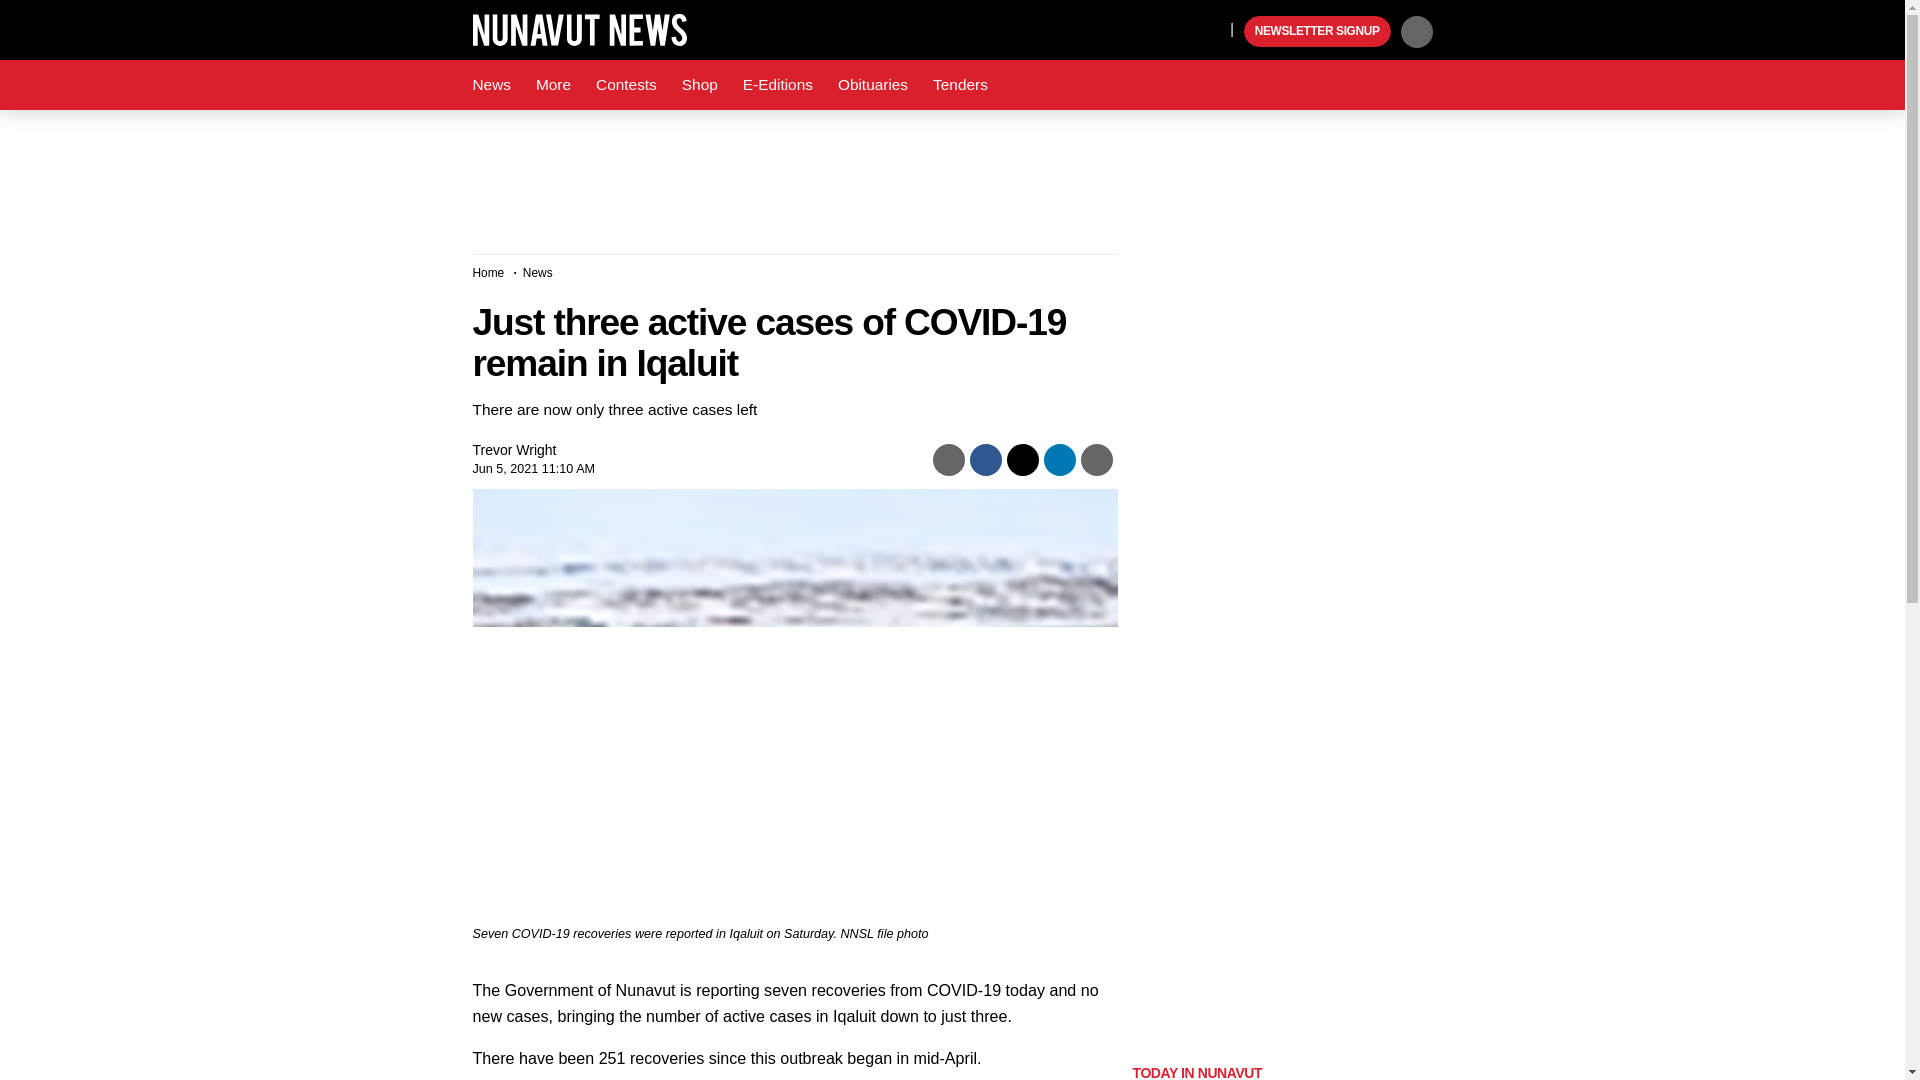 This screenshot has width=1920, height=1080. I want to click on News, so click(537, 272).